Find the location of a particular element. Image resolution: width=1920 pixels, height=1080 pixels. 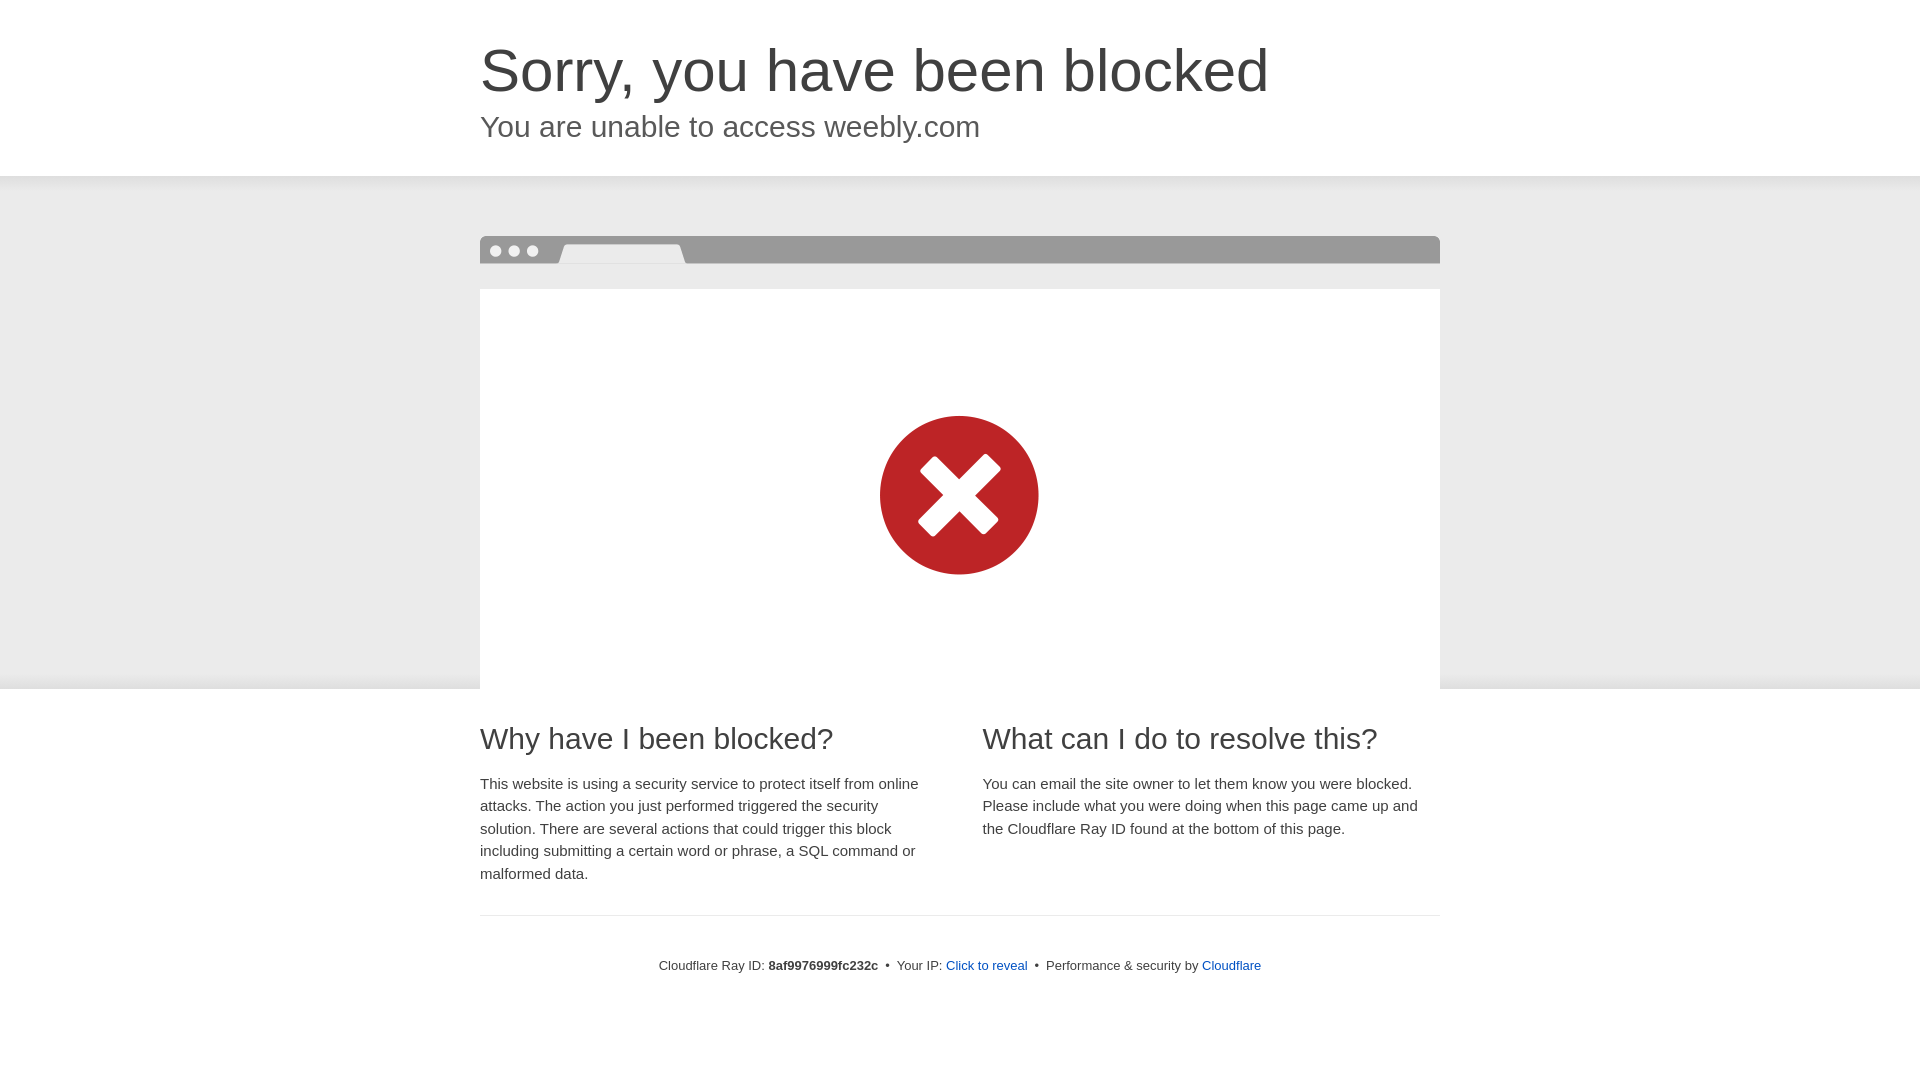

Cloudflare is located at coordinates (1231, 965).